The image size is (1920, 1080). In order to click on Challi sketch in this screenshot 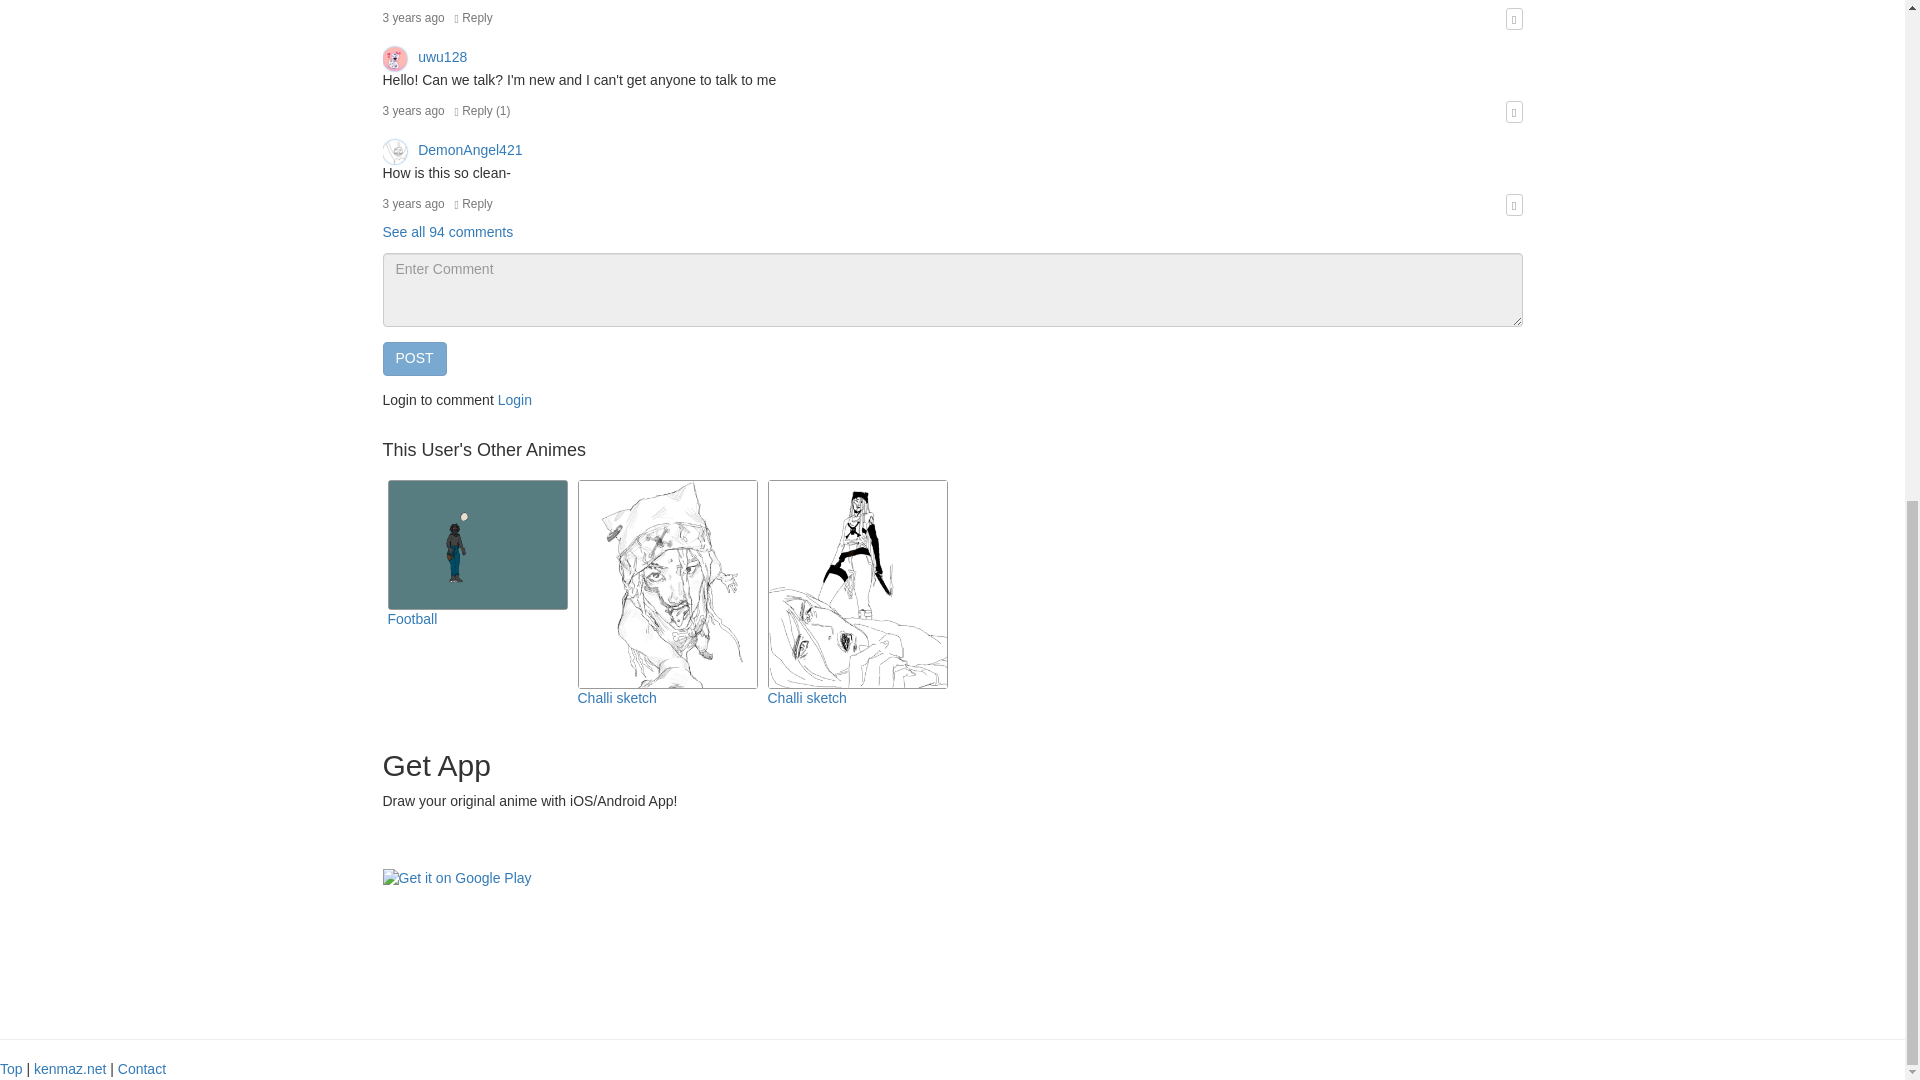, I will do `click(616, 698)`.